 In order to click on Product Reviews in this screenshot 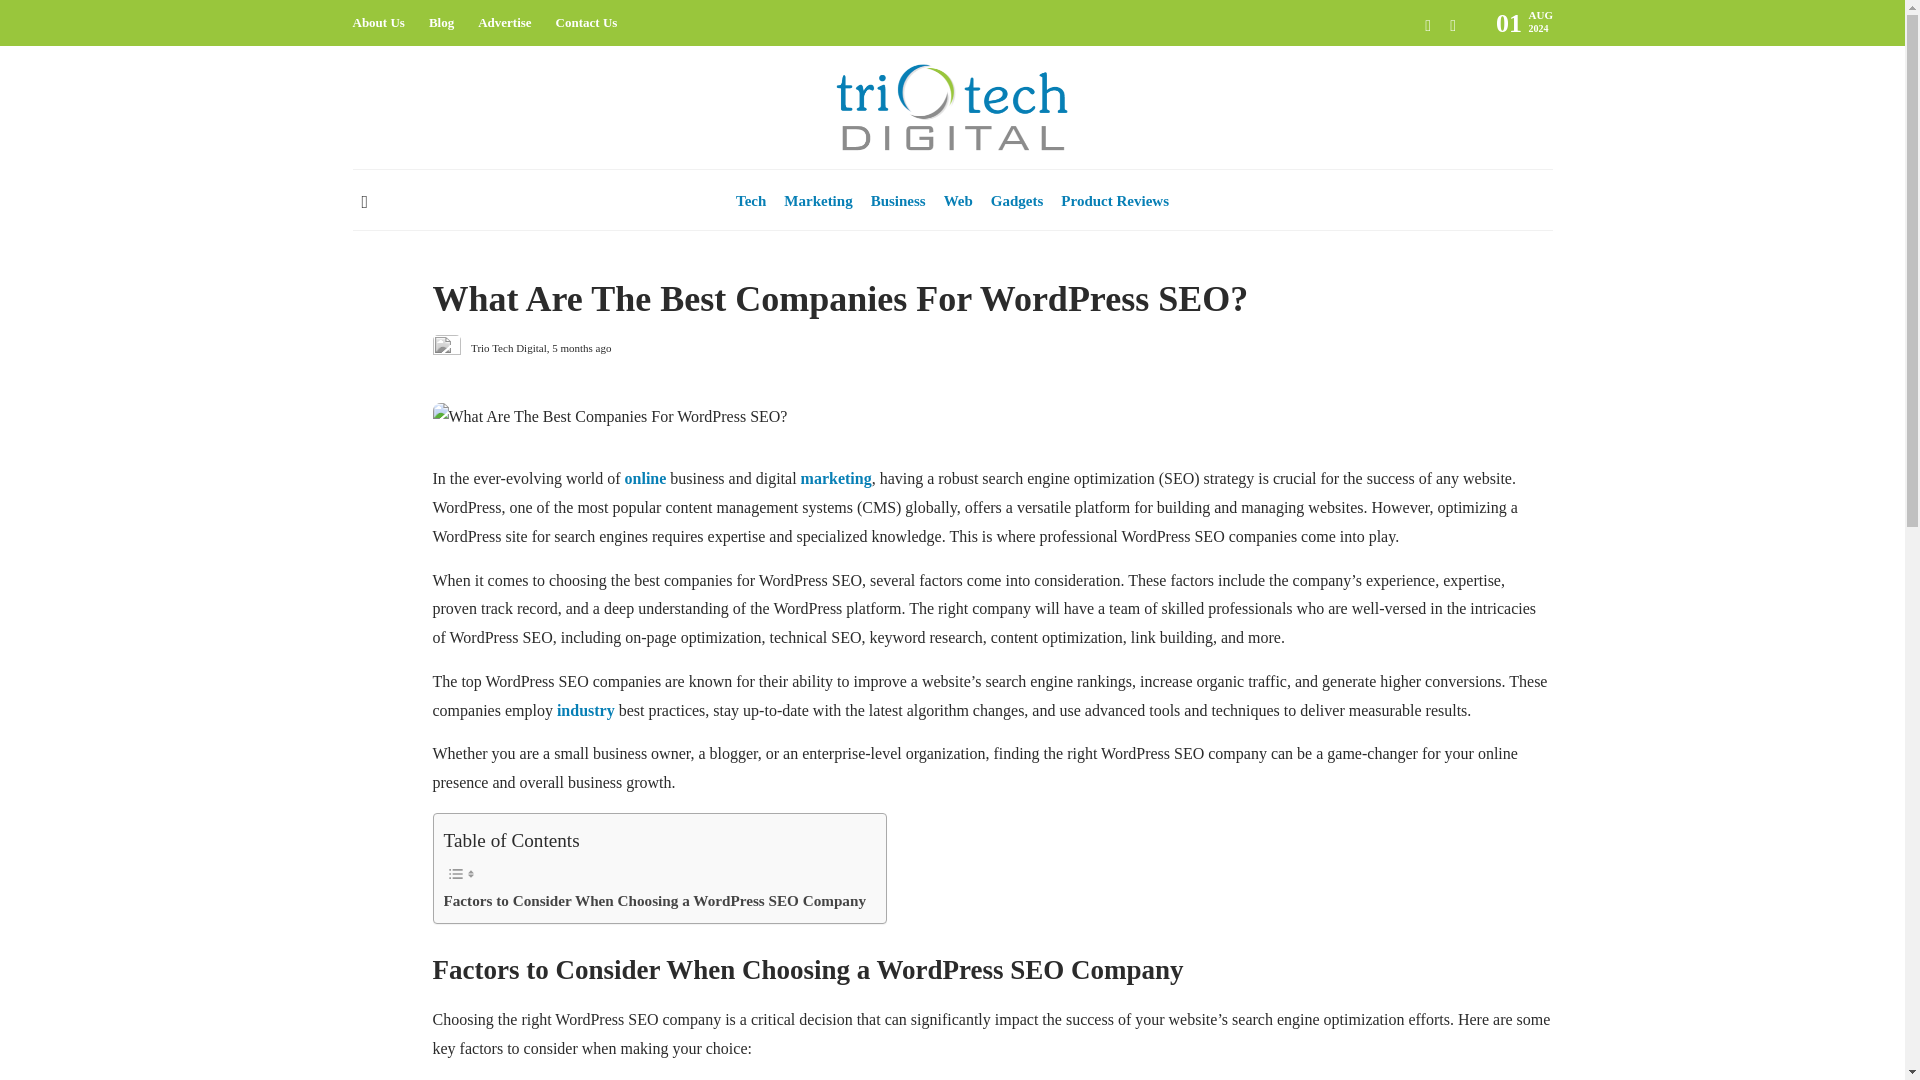, I will do `click(1115, 200)`.